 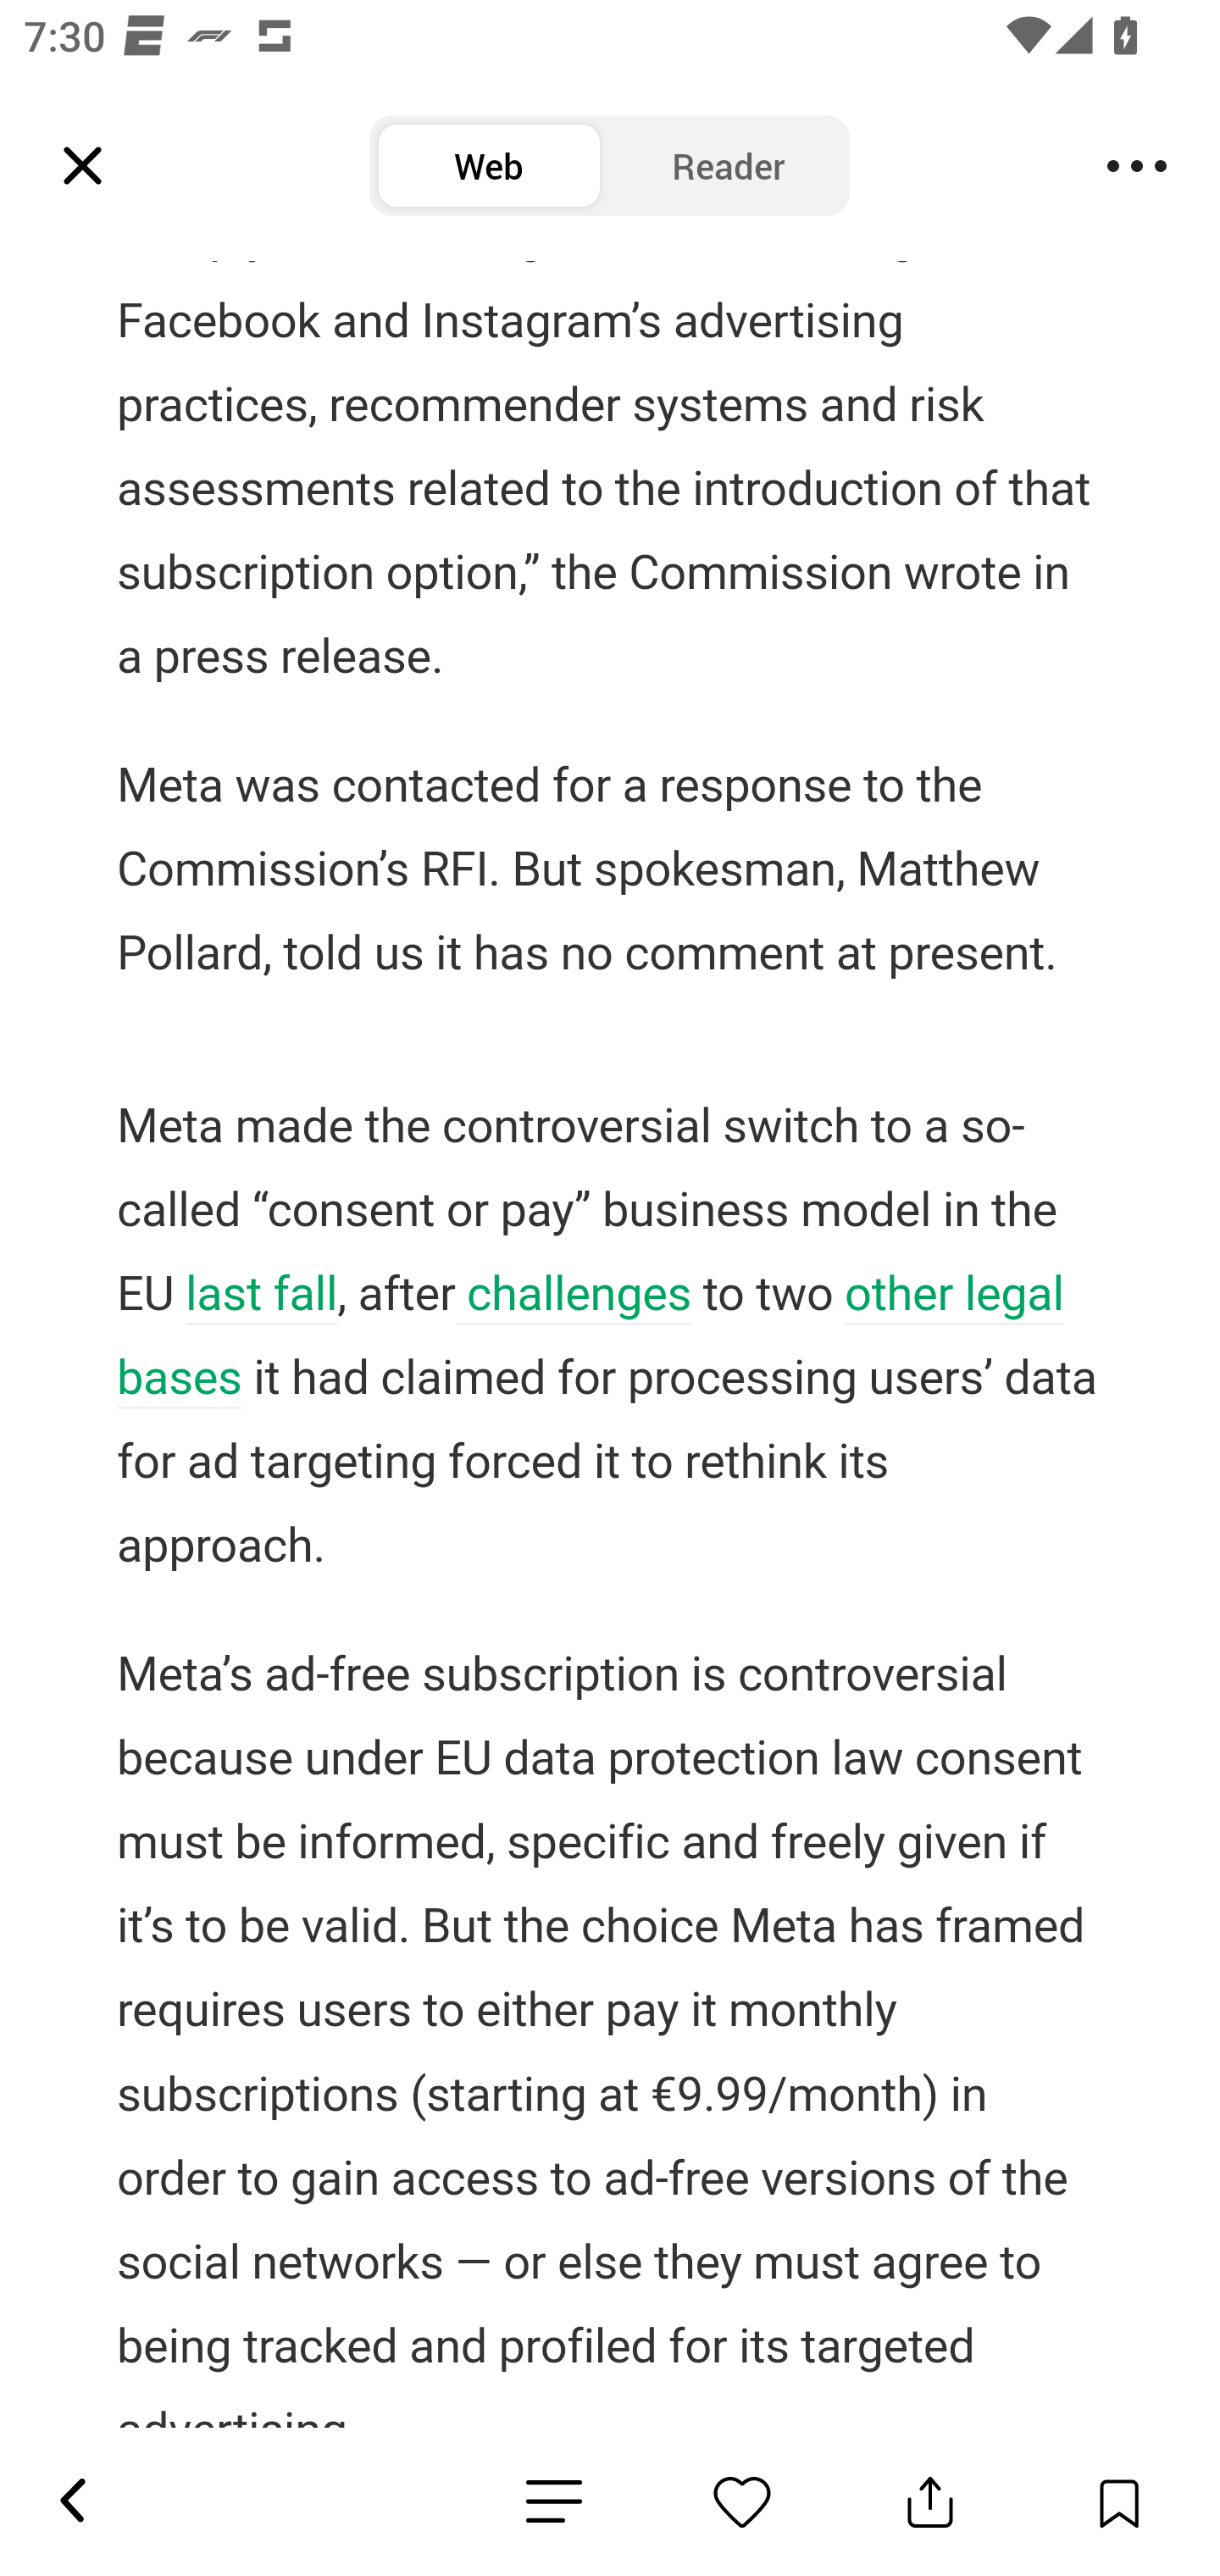 I want to click on News Detail Emotion, so click(x=554, y=2501).